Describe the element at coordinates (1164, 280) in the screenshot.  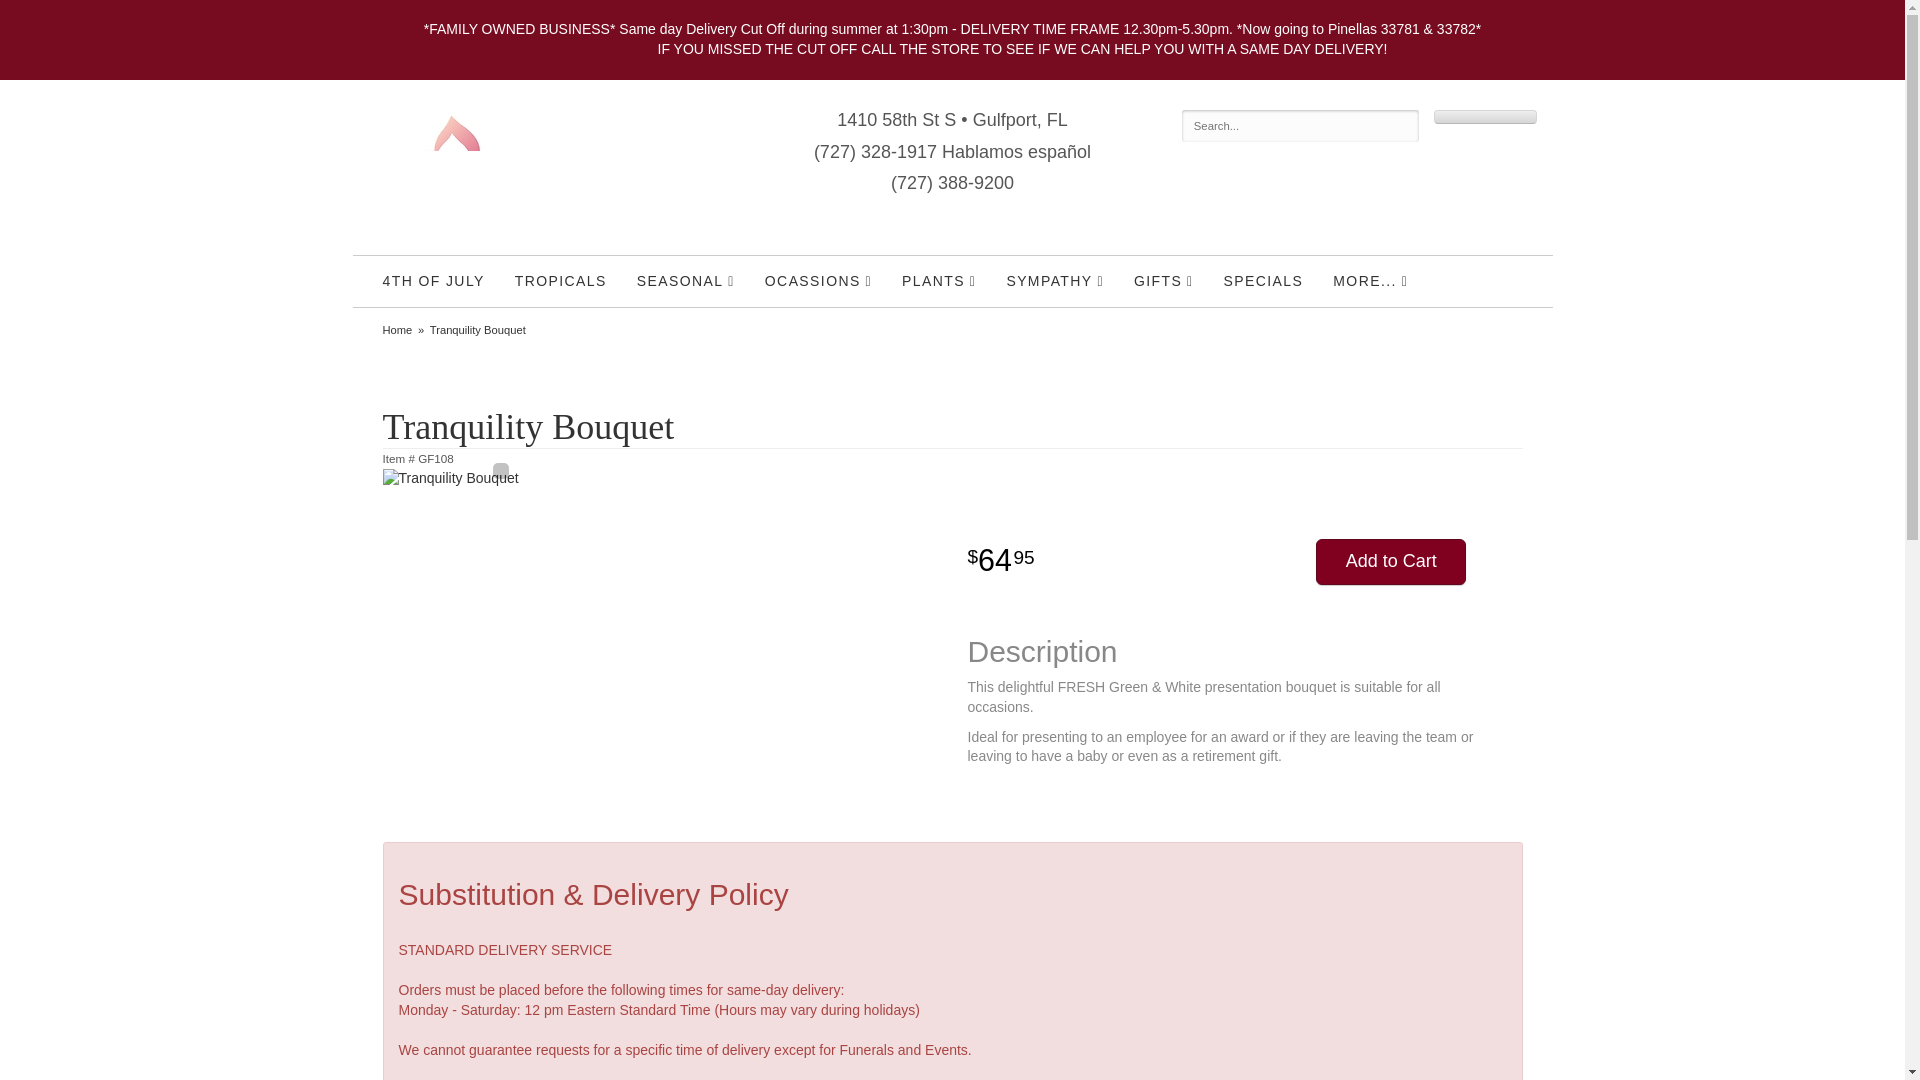
I see `GIFTS` at that location.